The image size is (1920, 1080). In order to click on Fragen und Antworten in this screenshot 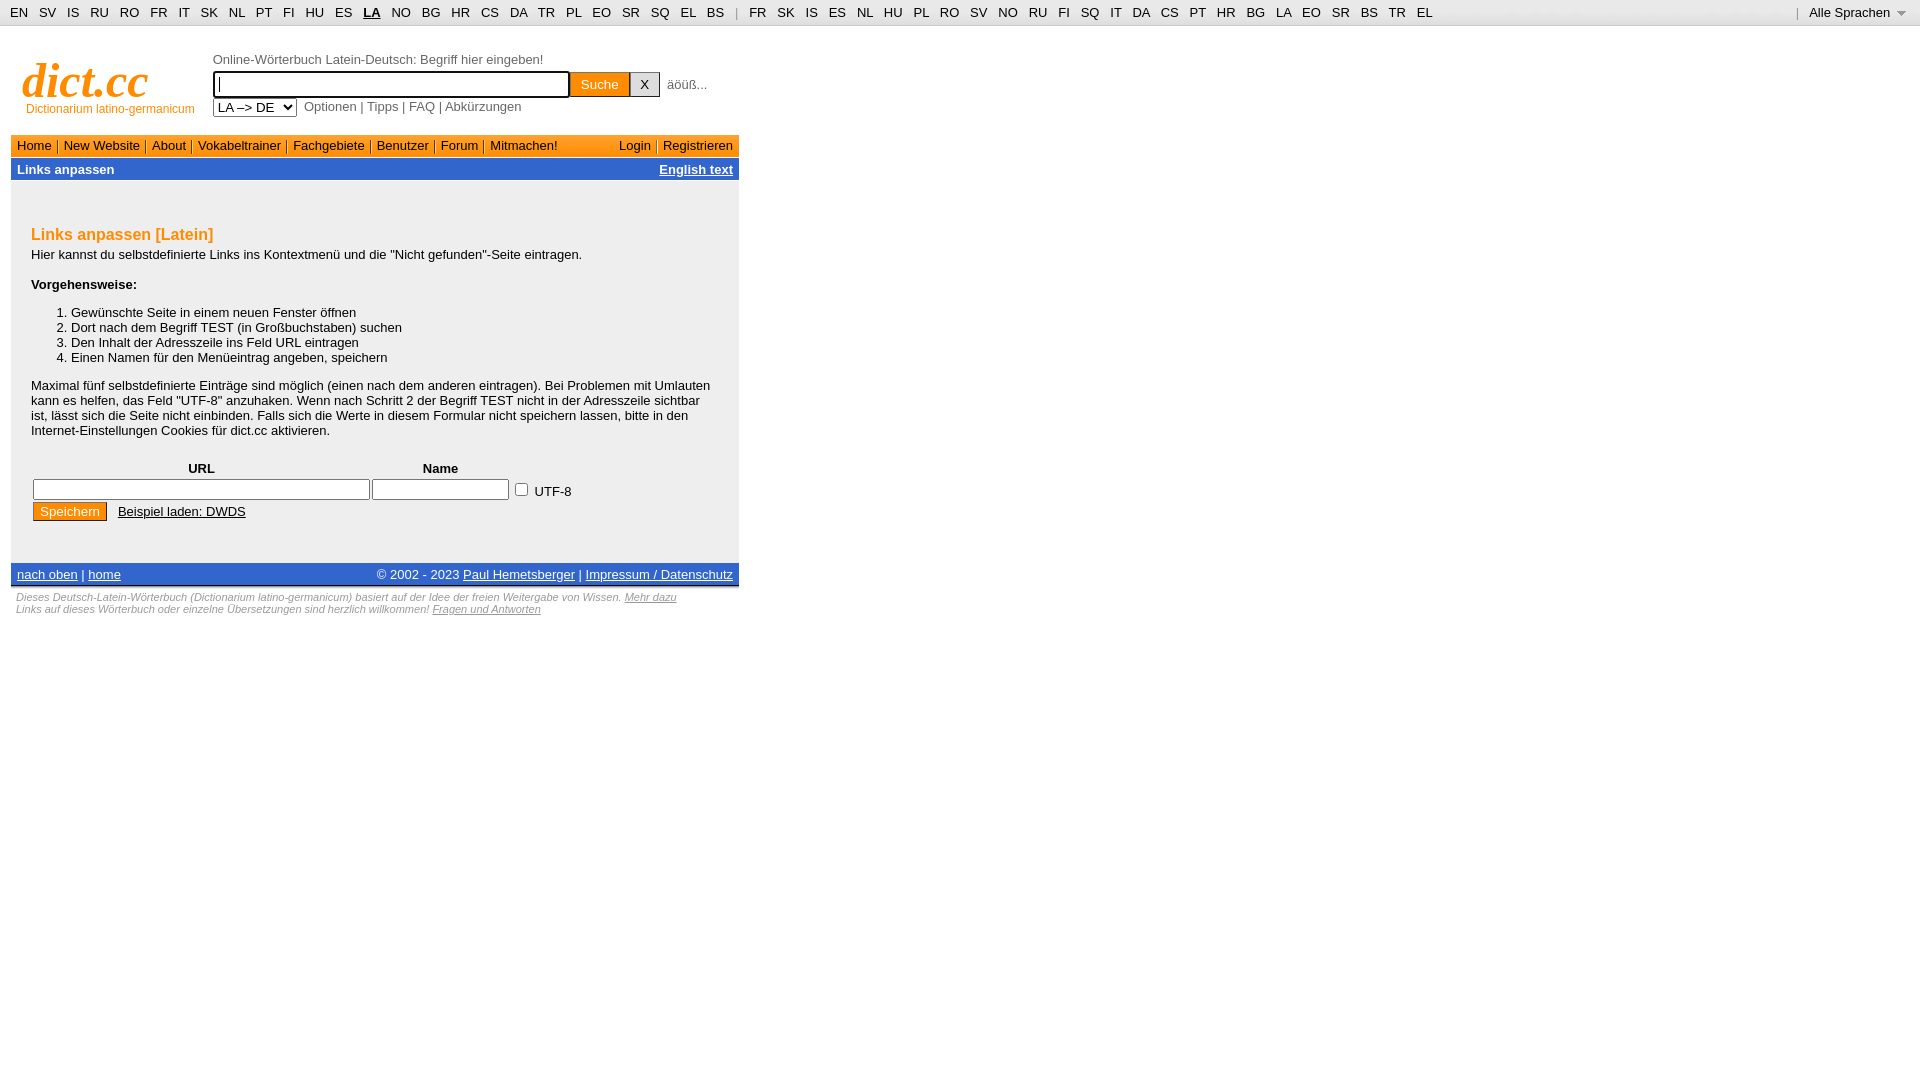, I will do `click(486, 609)`.